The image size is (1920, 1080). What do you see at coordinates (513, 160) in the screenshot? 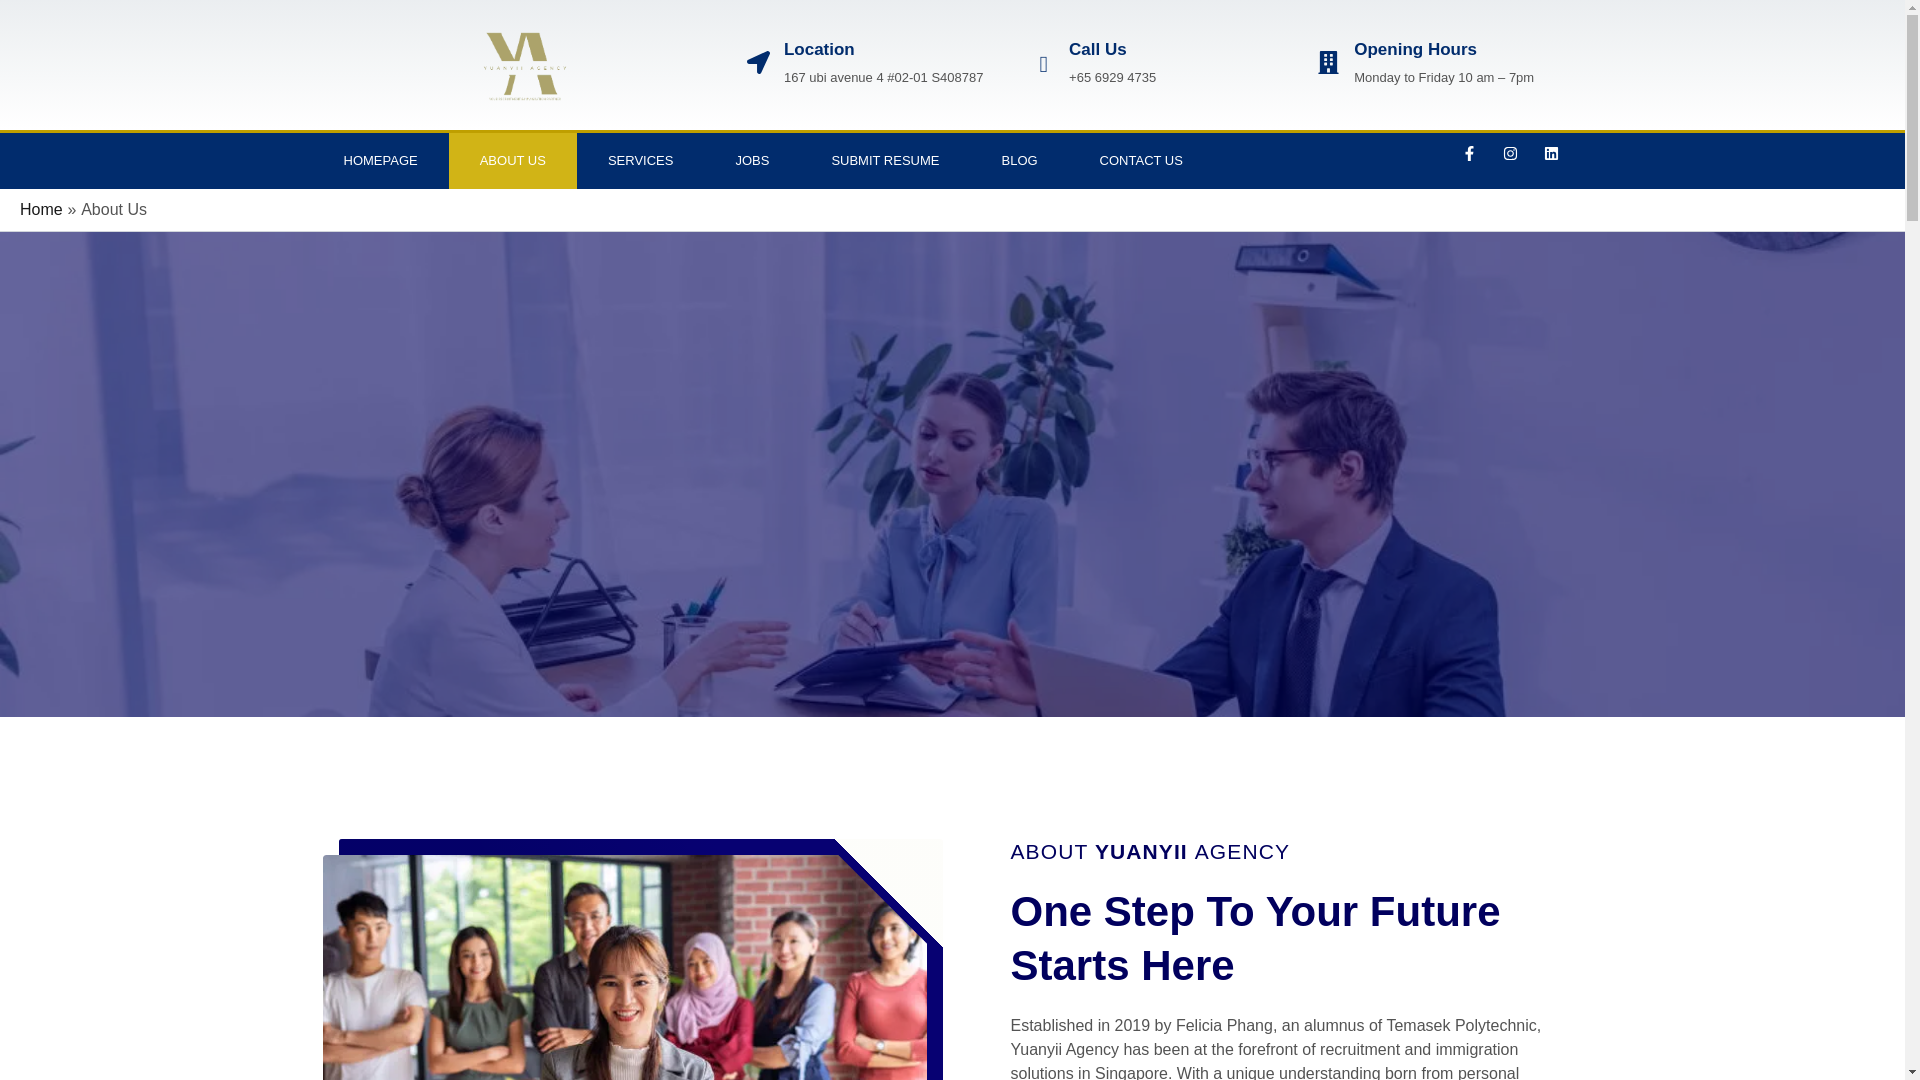
I see `ABOUT US` at bounding box center [513, 160].